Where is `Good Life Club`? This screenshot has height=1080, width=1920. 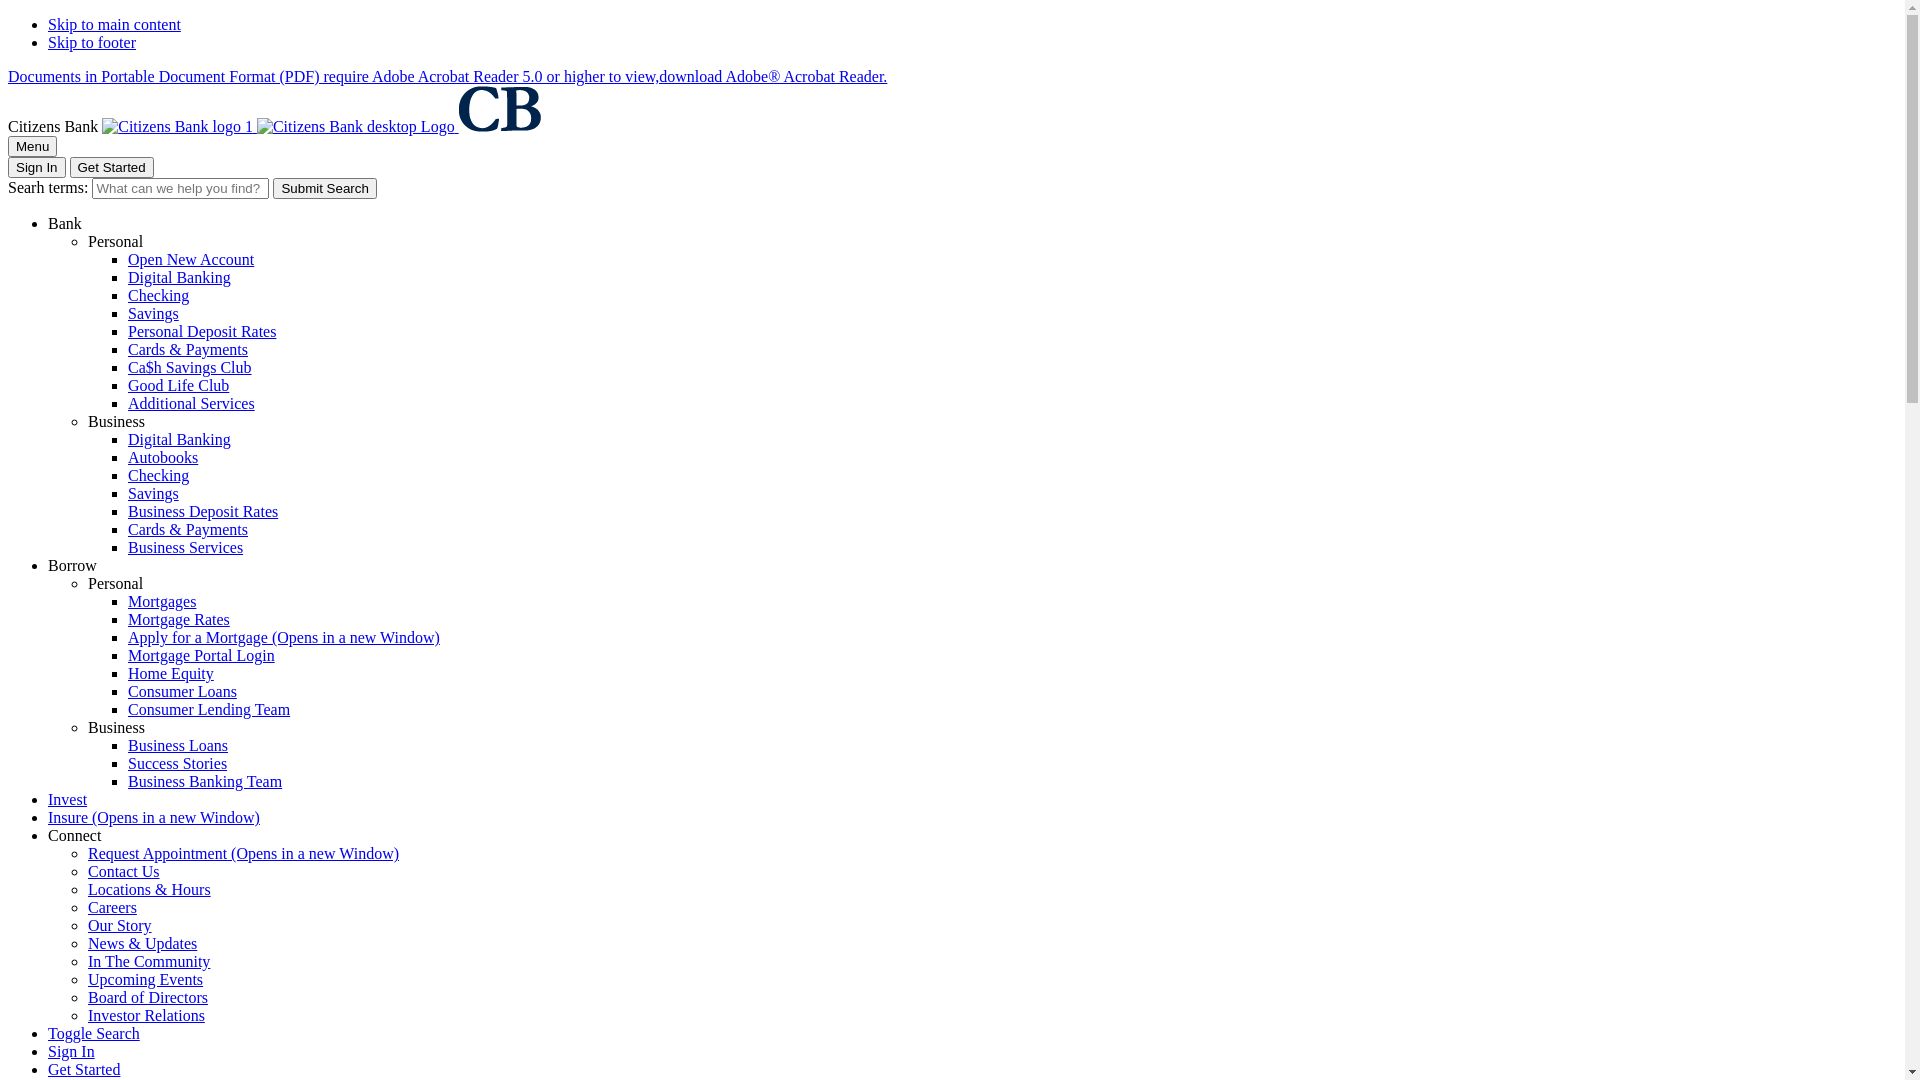 Good Life Club is located at coordinates (178, 386).